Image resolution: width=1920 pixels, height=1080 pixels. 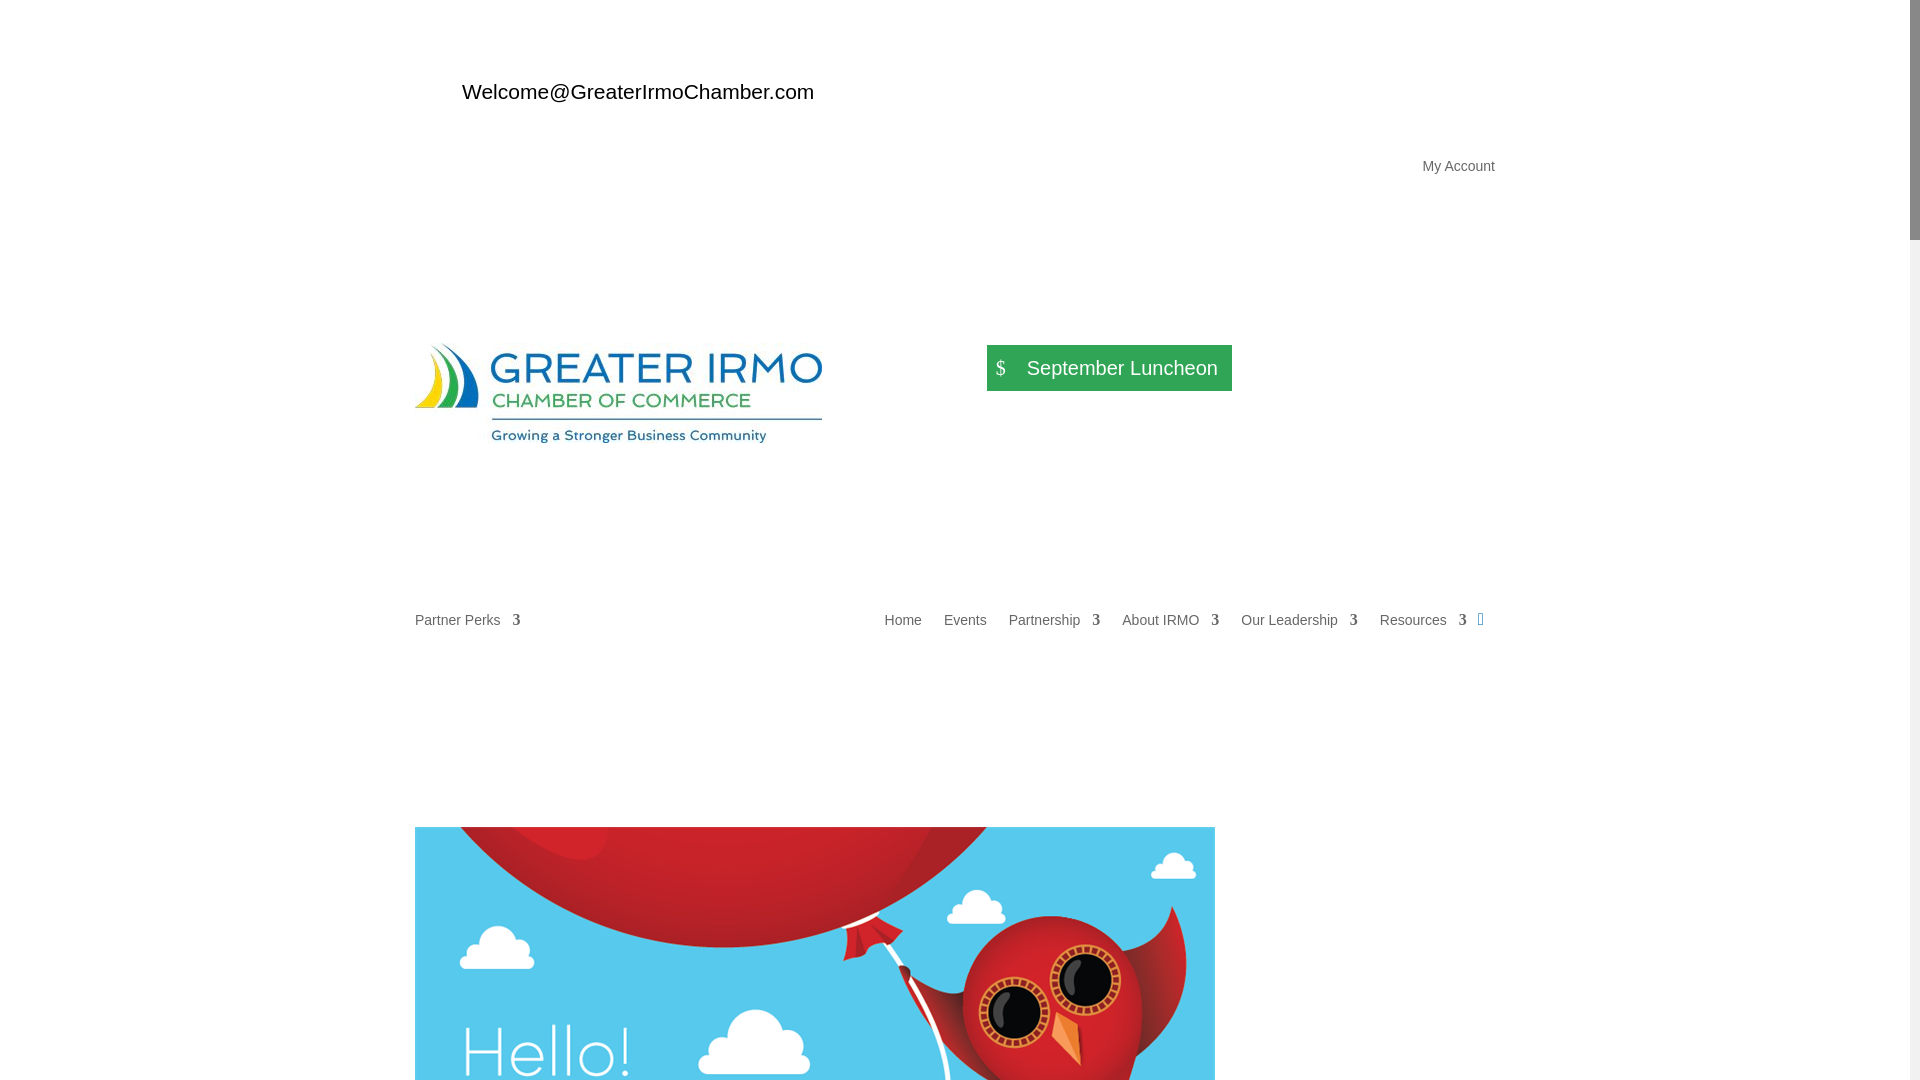 What do you see at coordinates (1298, 624) in the screenshot?
I see `Our Leadership` at bounding box center [1298, 624].